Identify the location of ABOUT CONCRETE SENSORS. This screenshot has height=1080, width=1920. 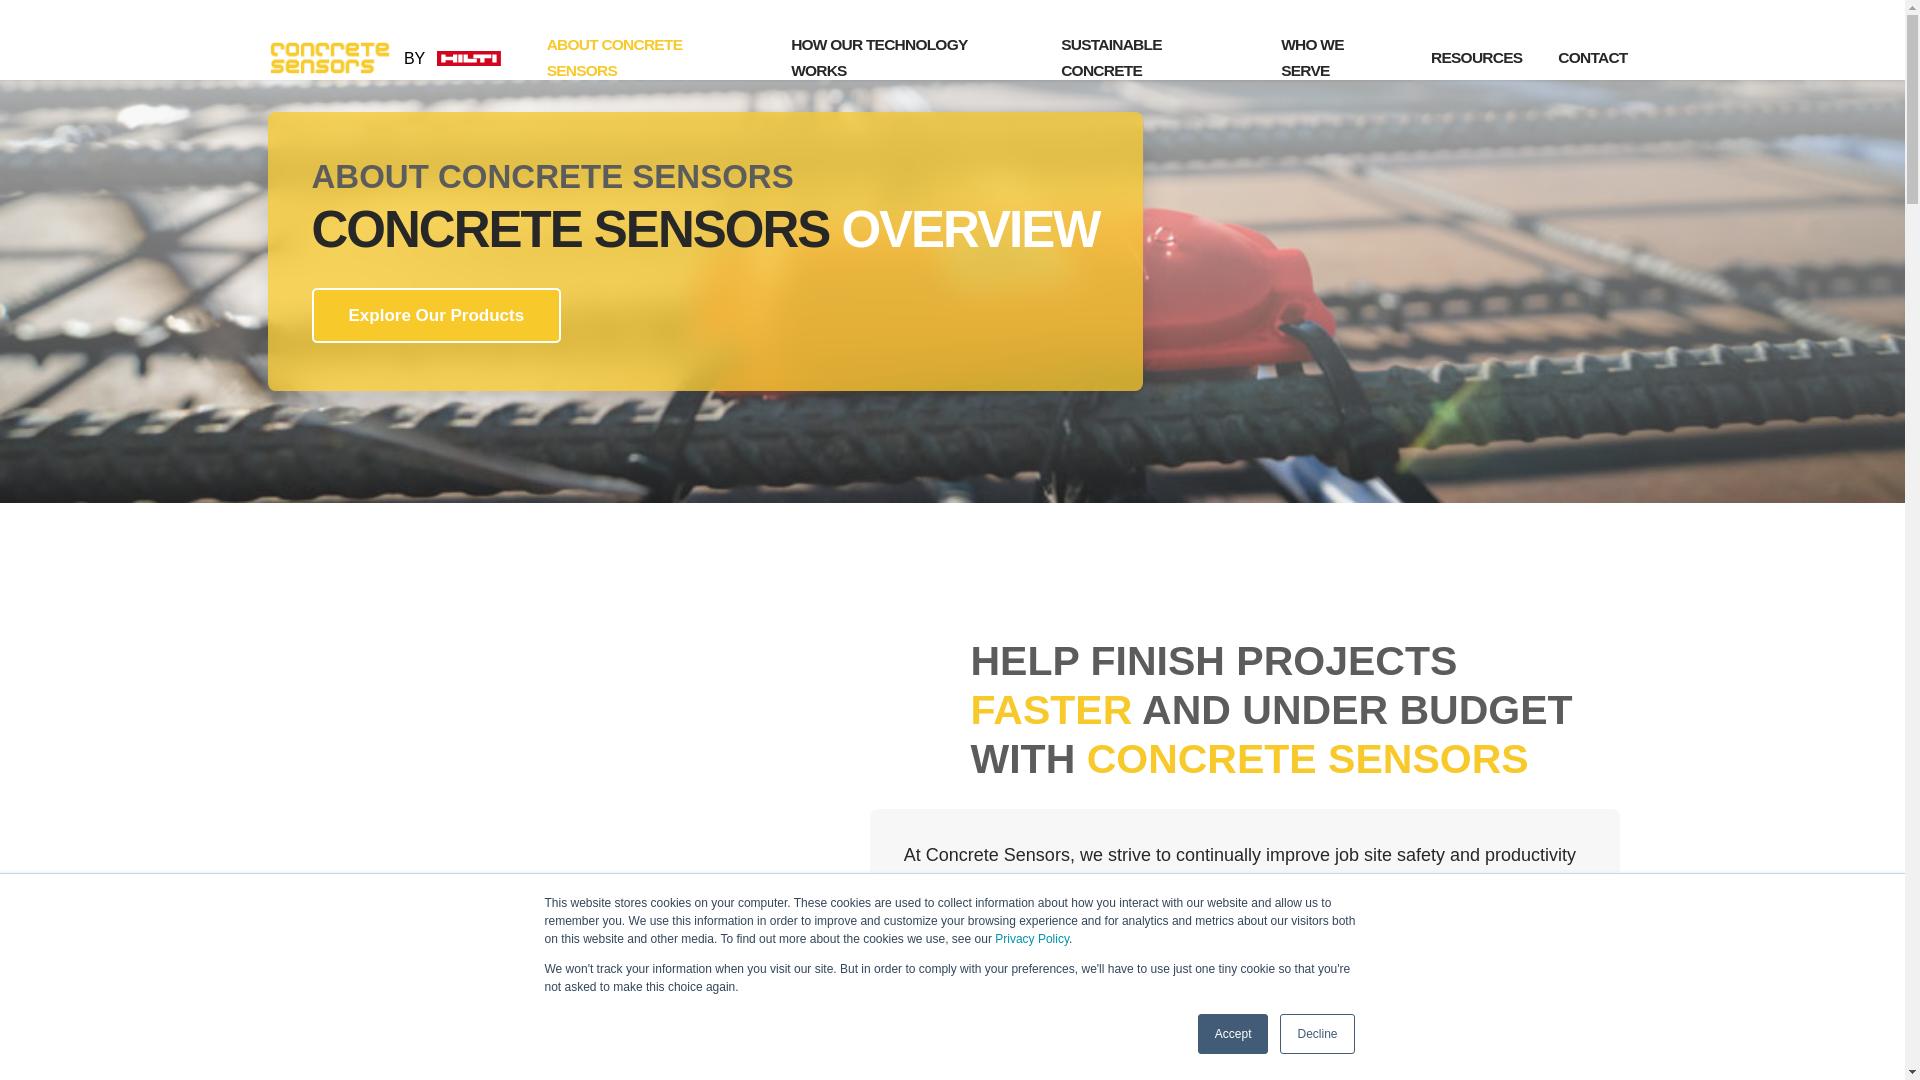
(650, 57).